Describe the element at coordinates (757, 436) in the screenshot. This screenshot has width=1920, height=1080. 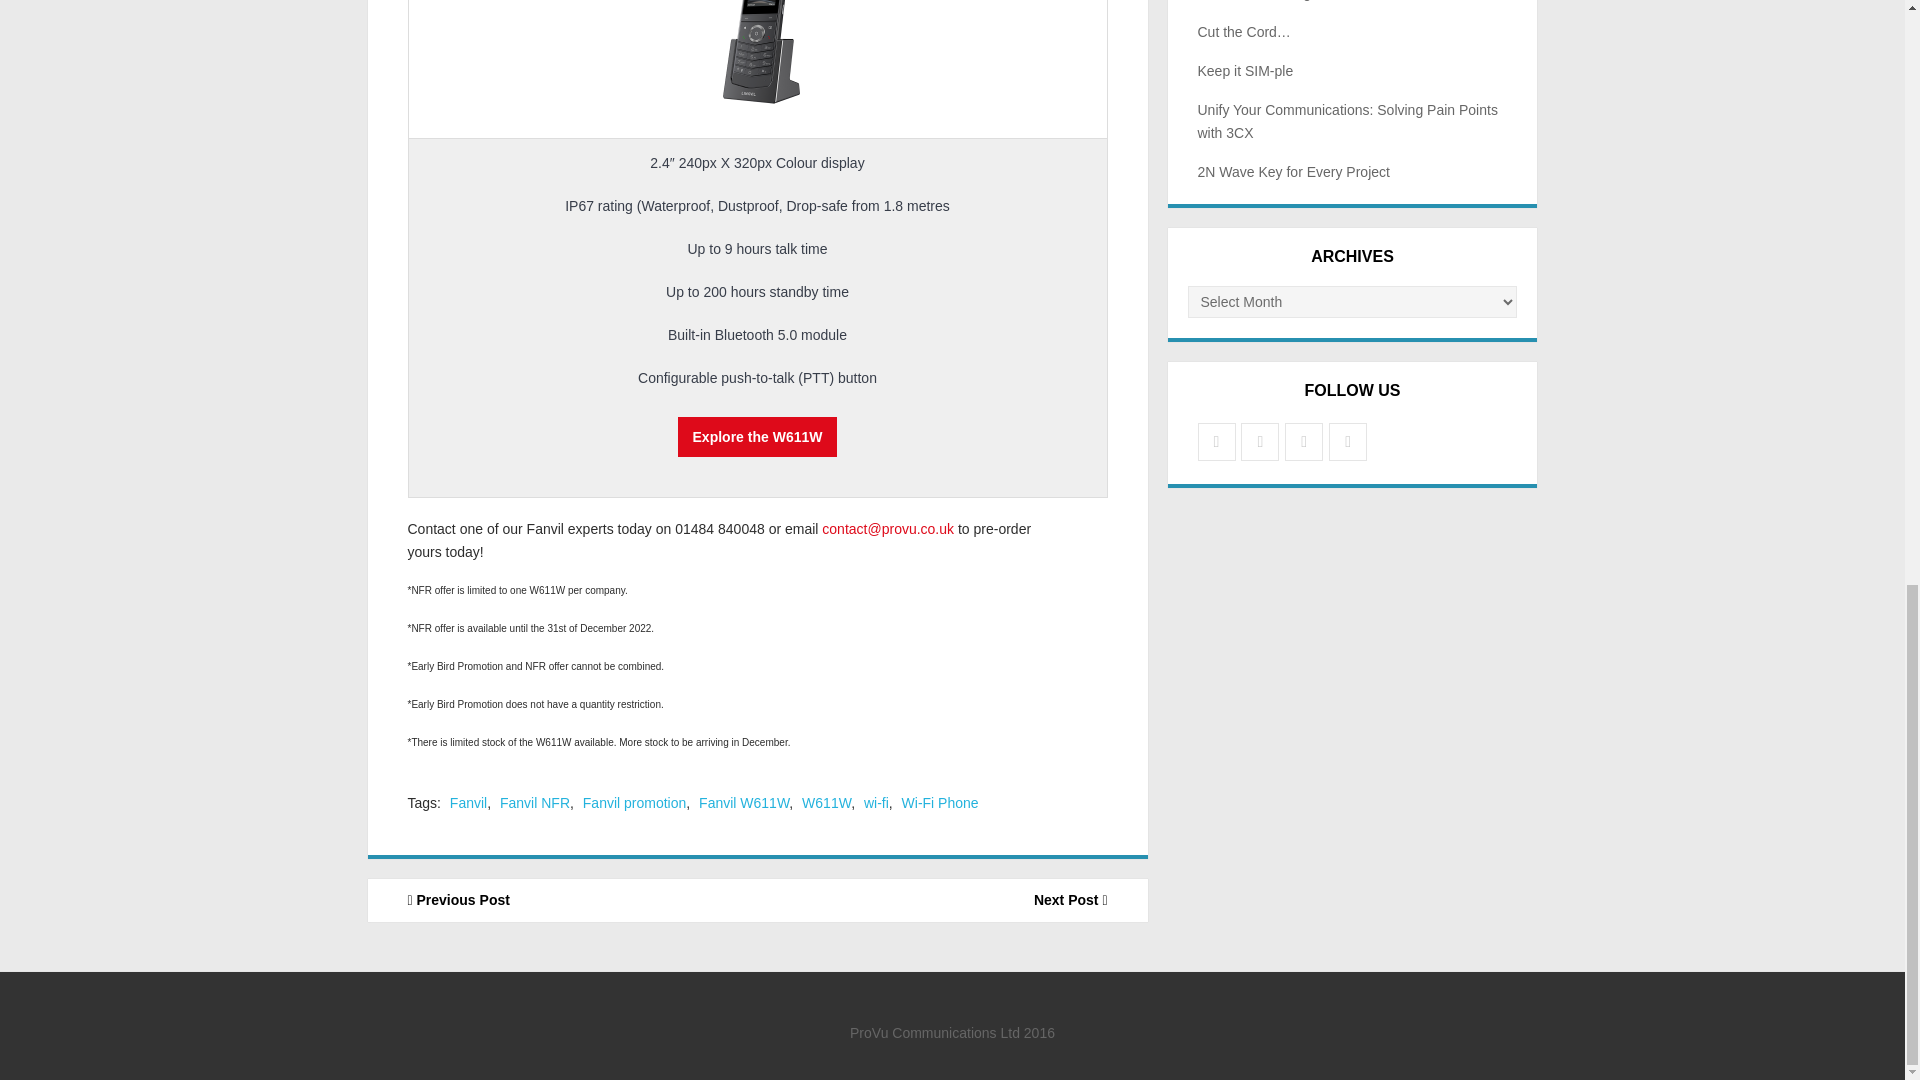
I see `Explore the W611W` at that location.